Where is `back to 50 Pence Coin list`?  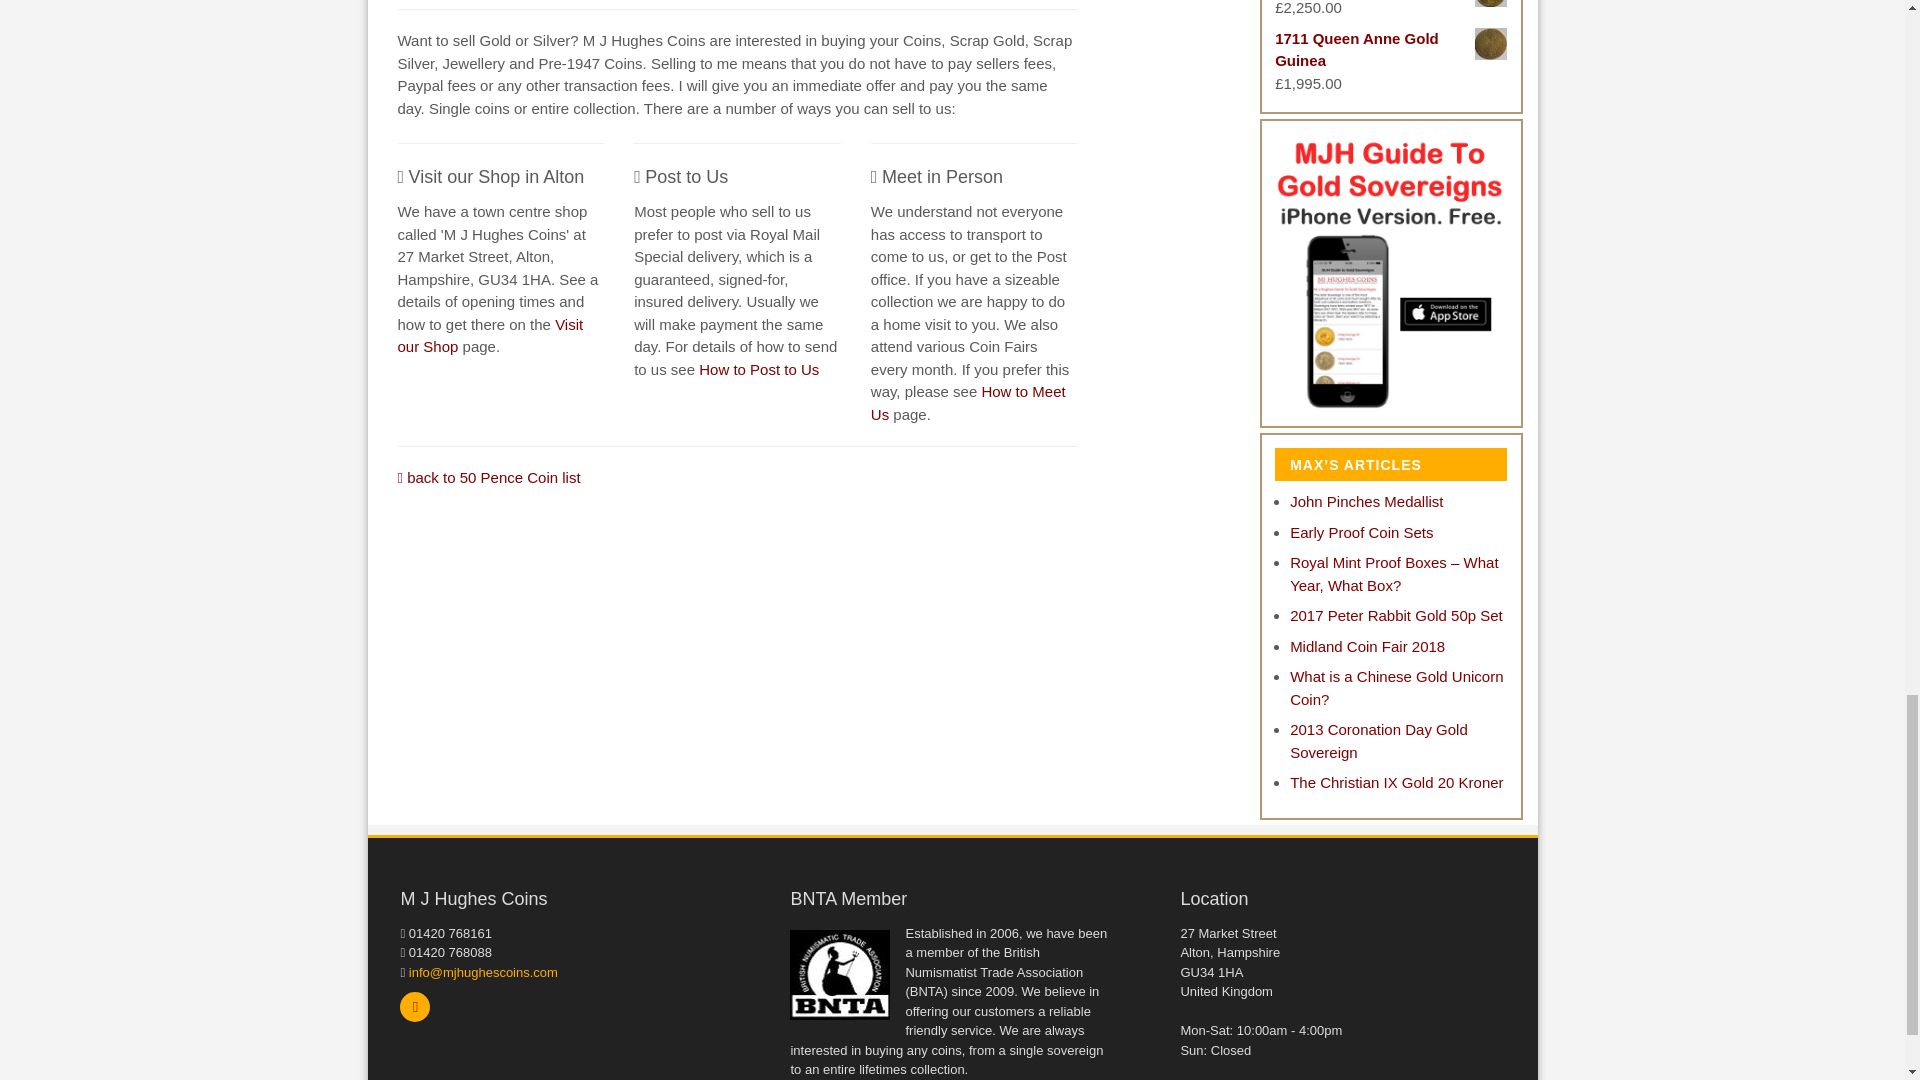 back to 50 Pence Coin list is located at coordinates (489, 477).